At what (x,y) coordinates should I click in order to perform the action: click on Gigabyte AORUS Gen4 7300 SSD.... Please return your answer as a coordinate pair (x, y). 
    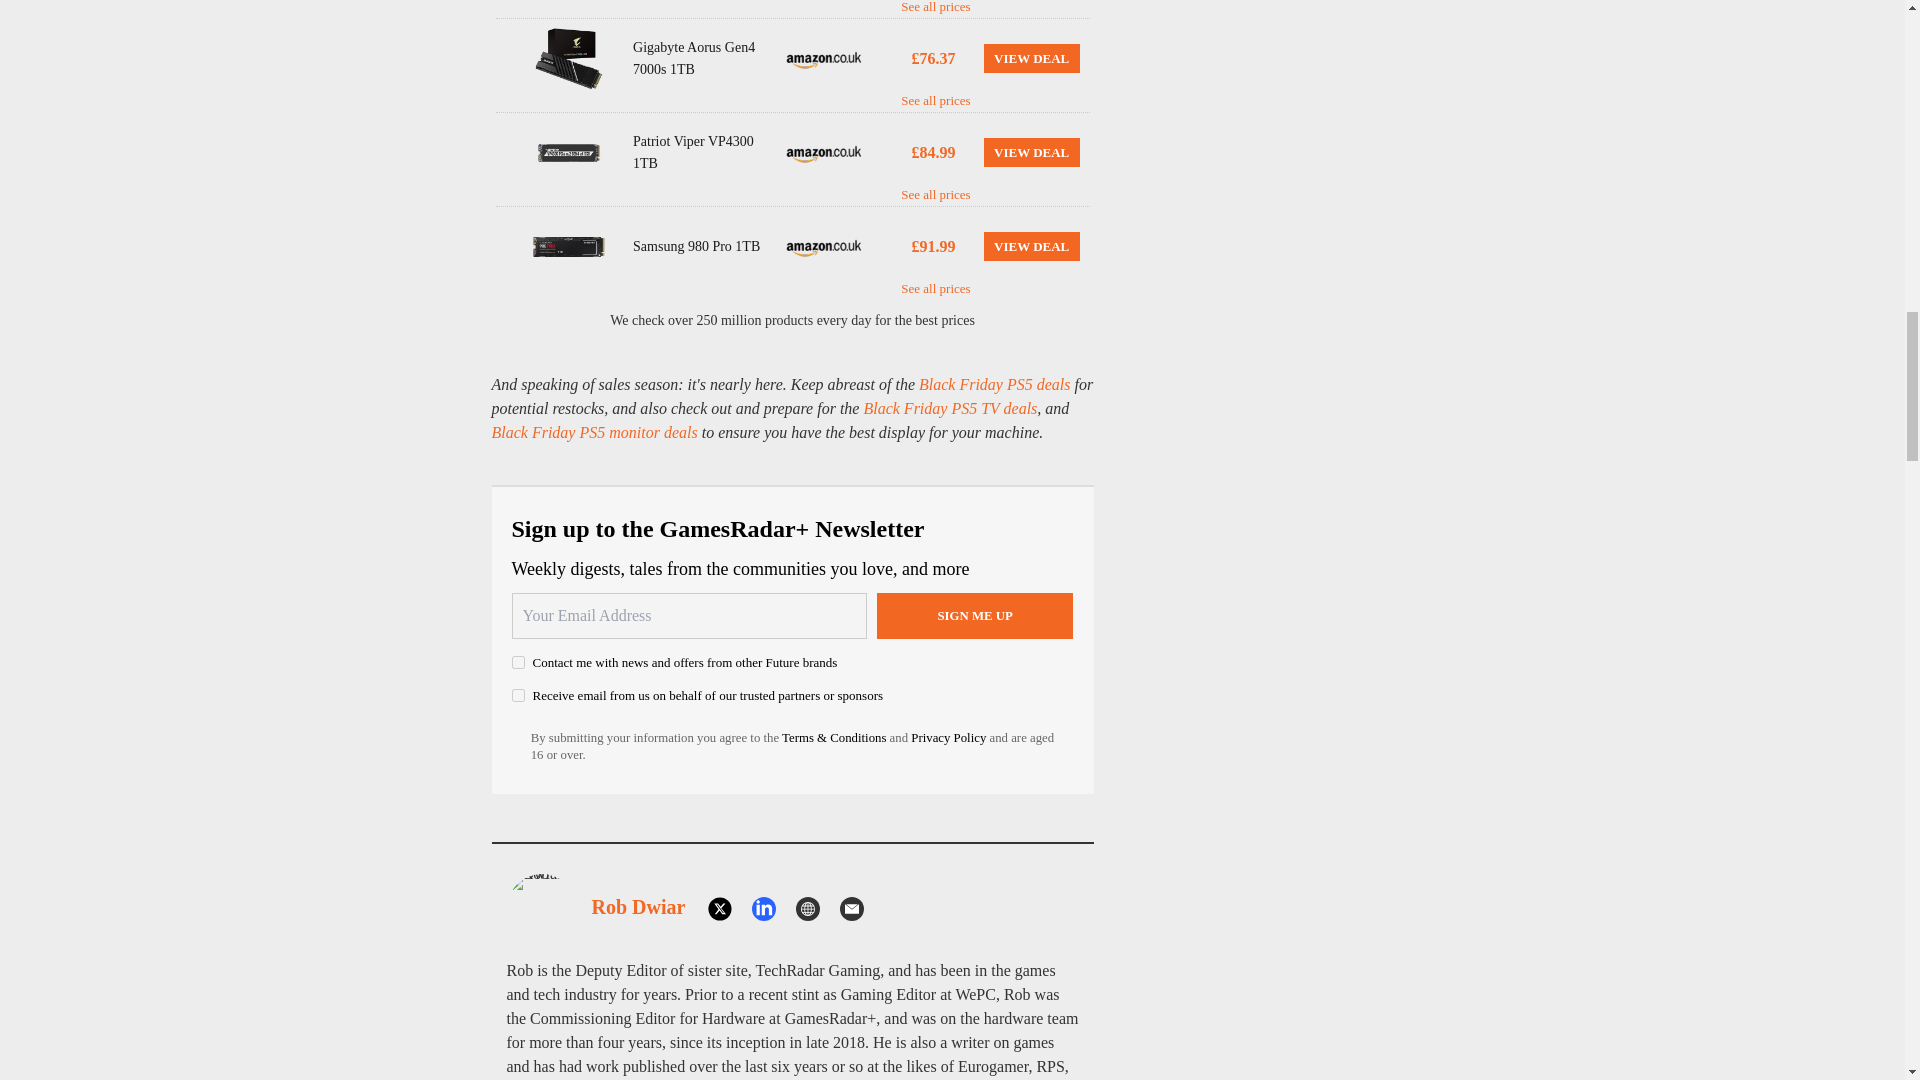
    Looking at the image, I should click on (568, 58).